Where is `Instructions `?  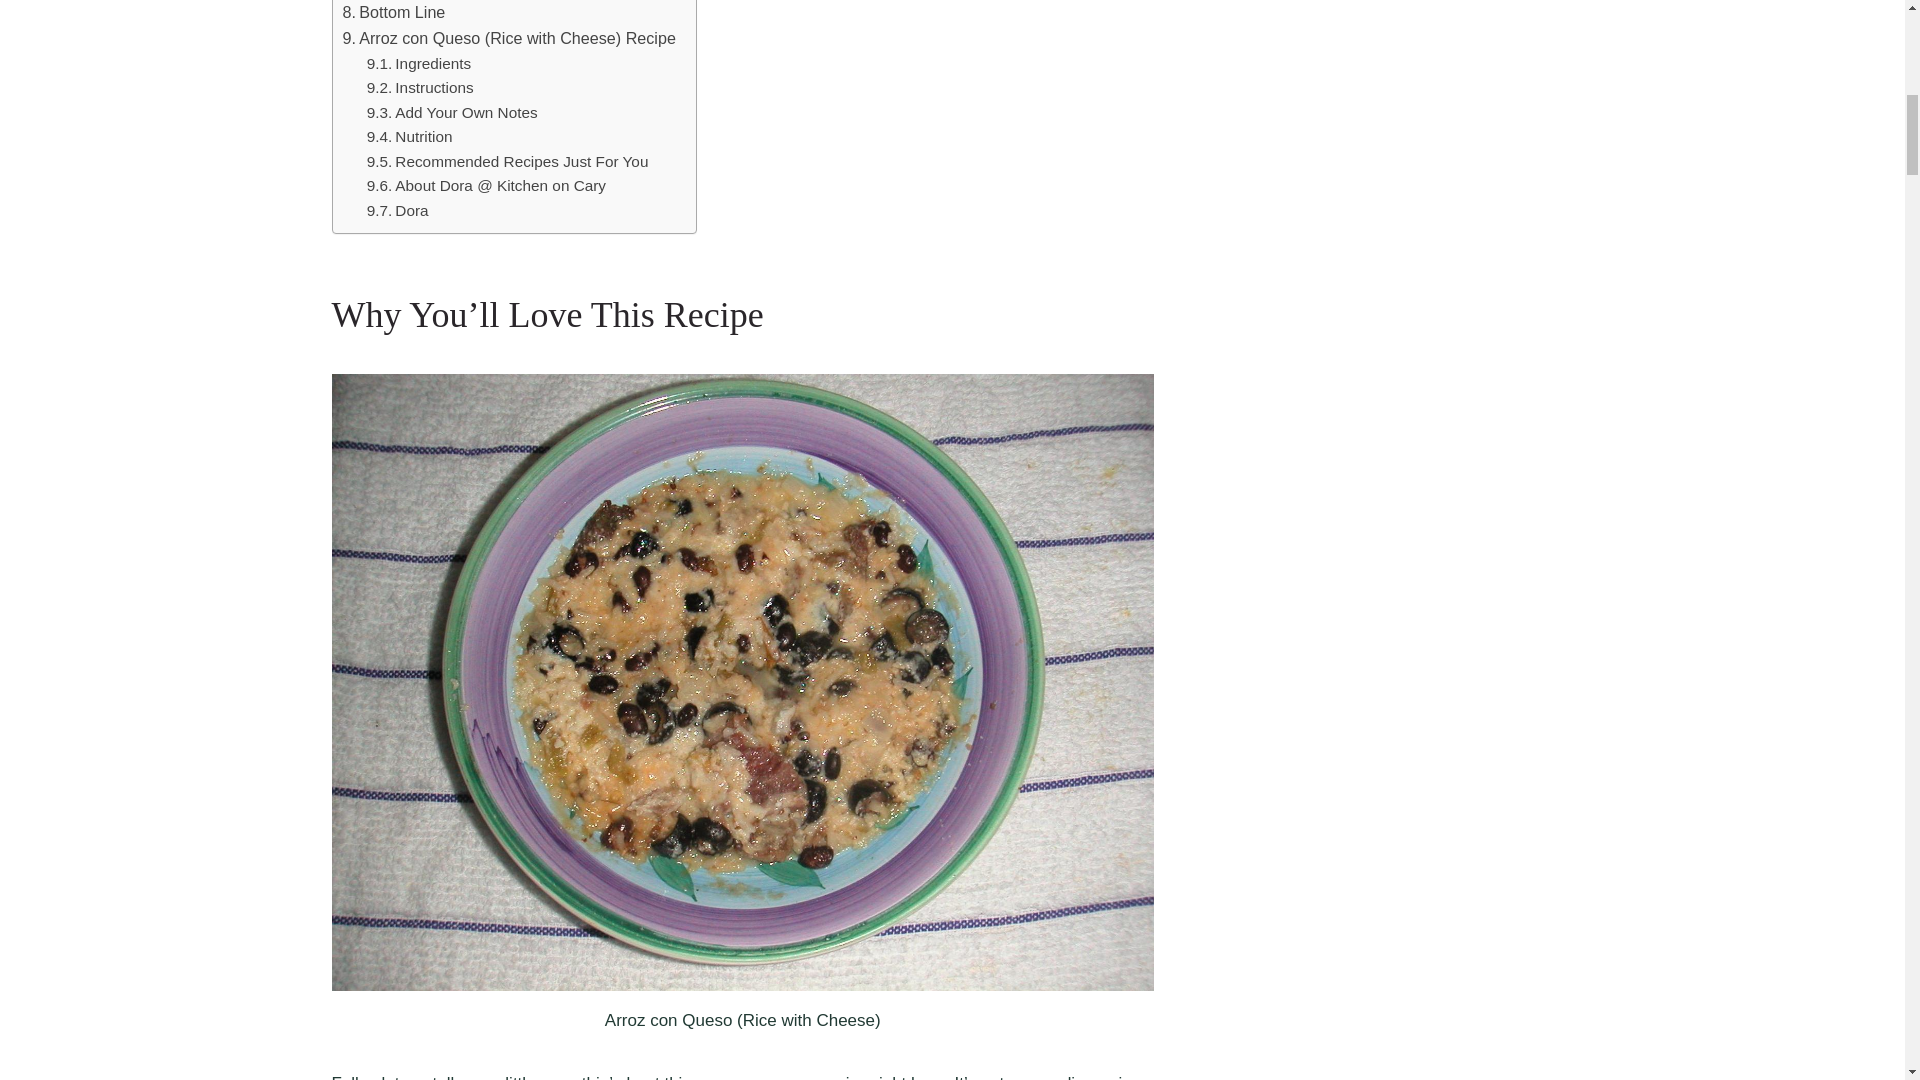
Instructions  is located at coordinates (422, 88).